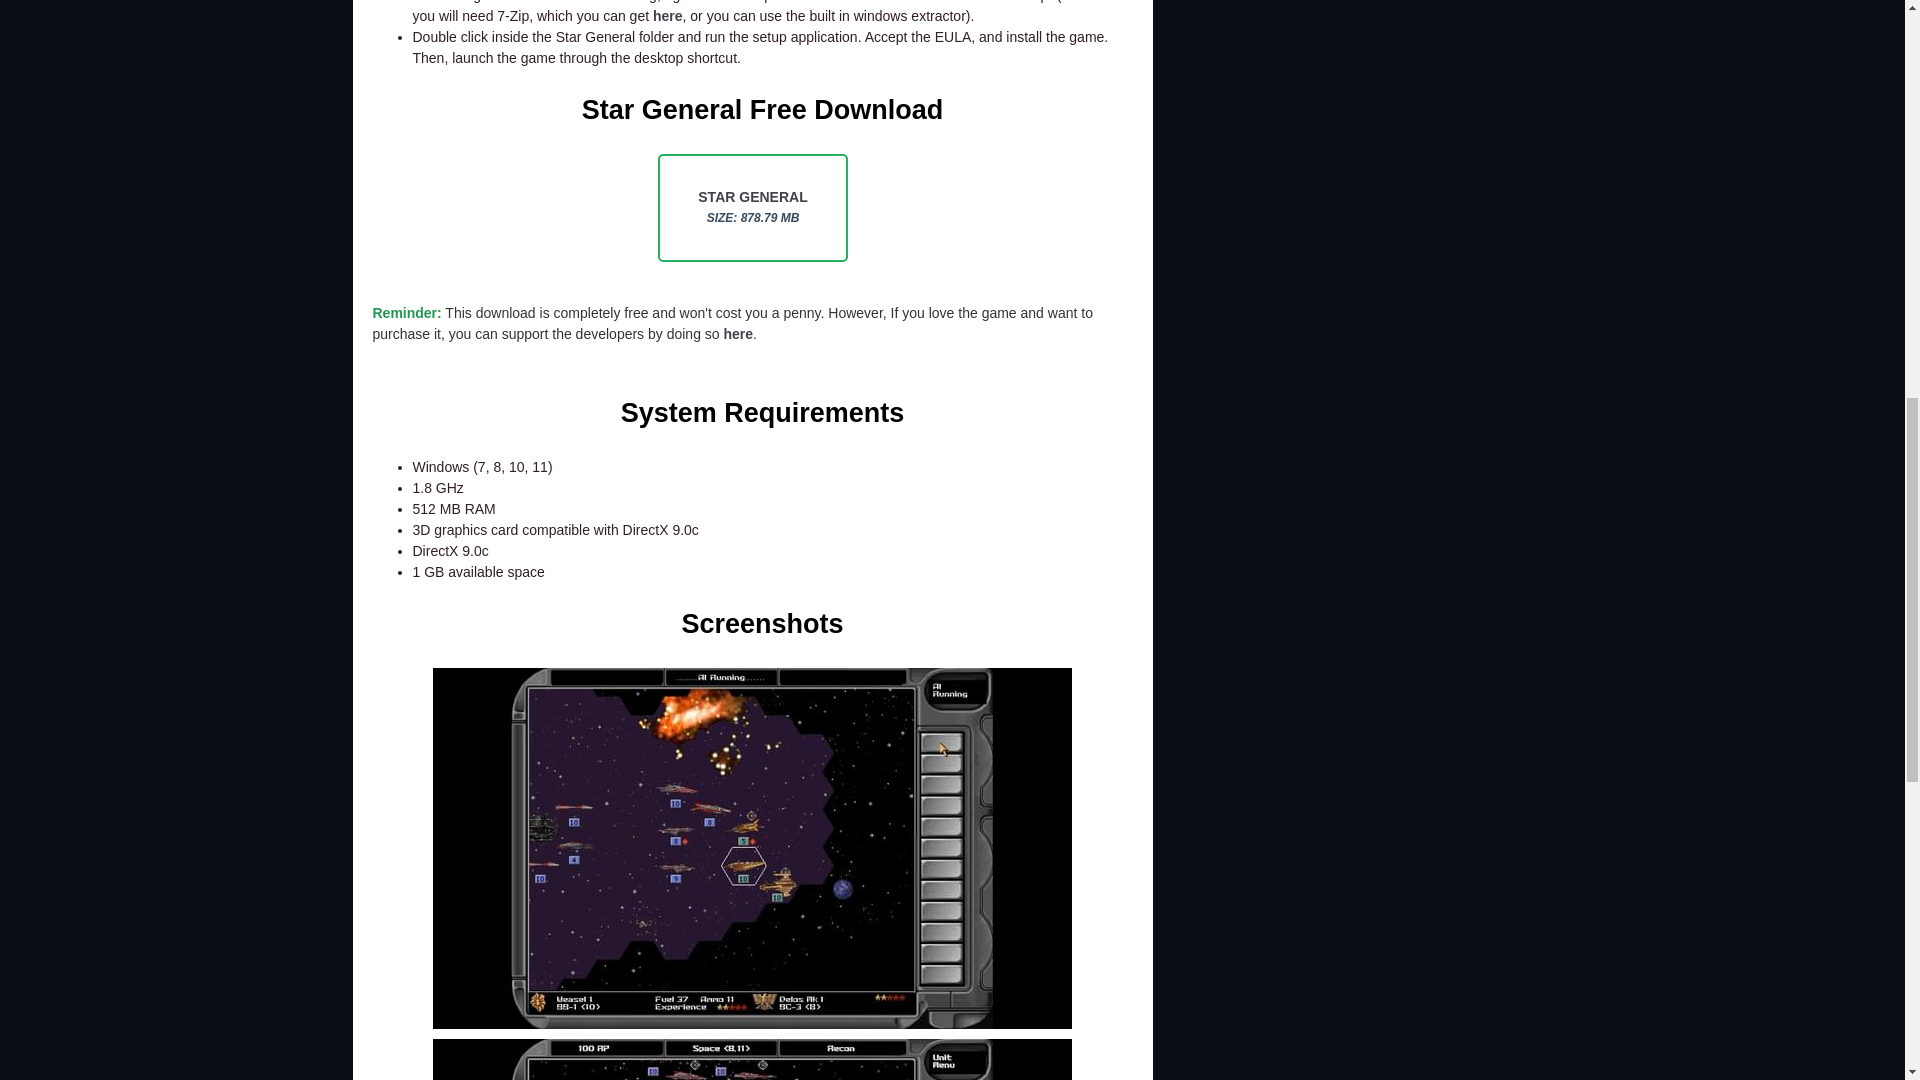  I want to click on here, so click(738, 334).